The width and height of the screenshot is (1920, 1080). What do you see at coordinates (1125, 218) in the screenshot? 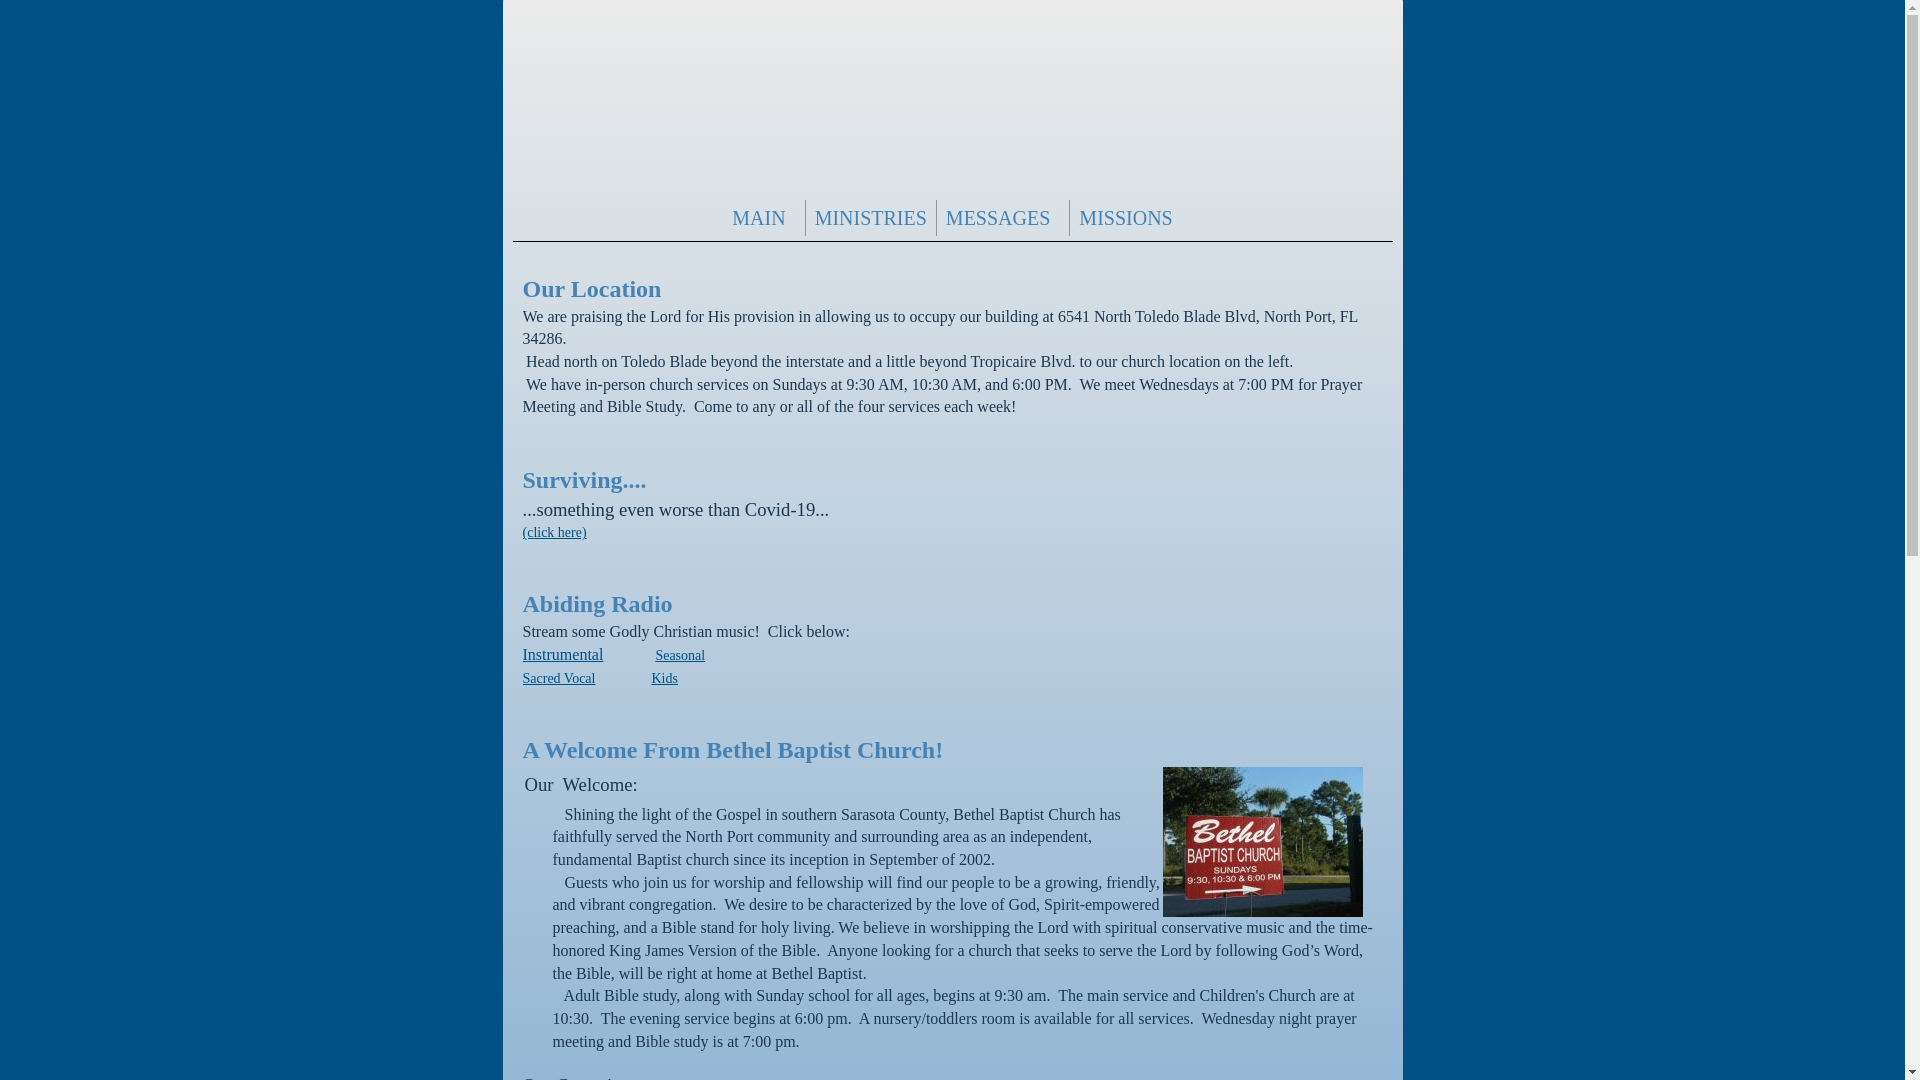
I see `MISSIONS` at bounding box center [1125, 218].